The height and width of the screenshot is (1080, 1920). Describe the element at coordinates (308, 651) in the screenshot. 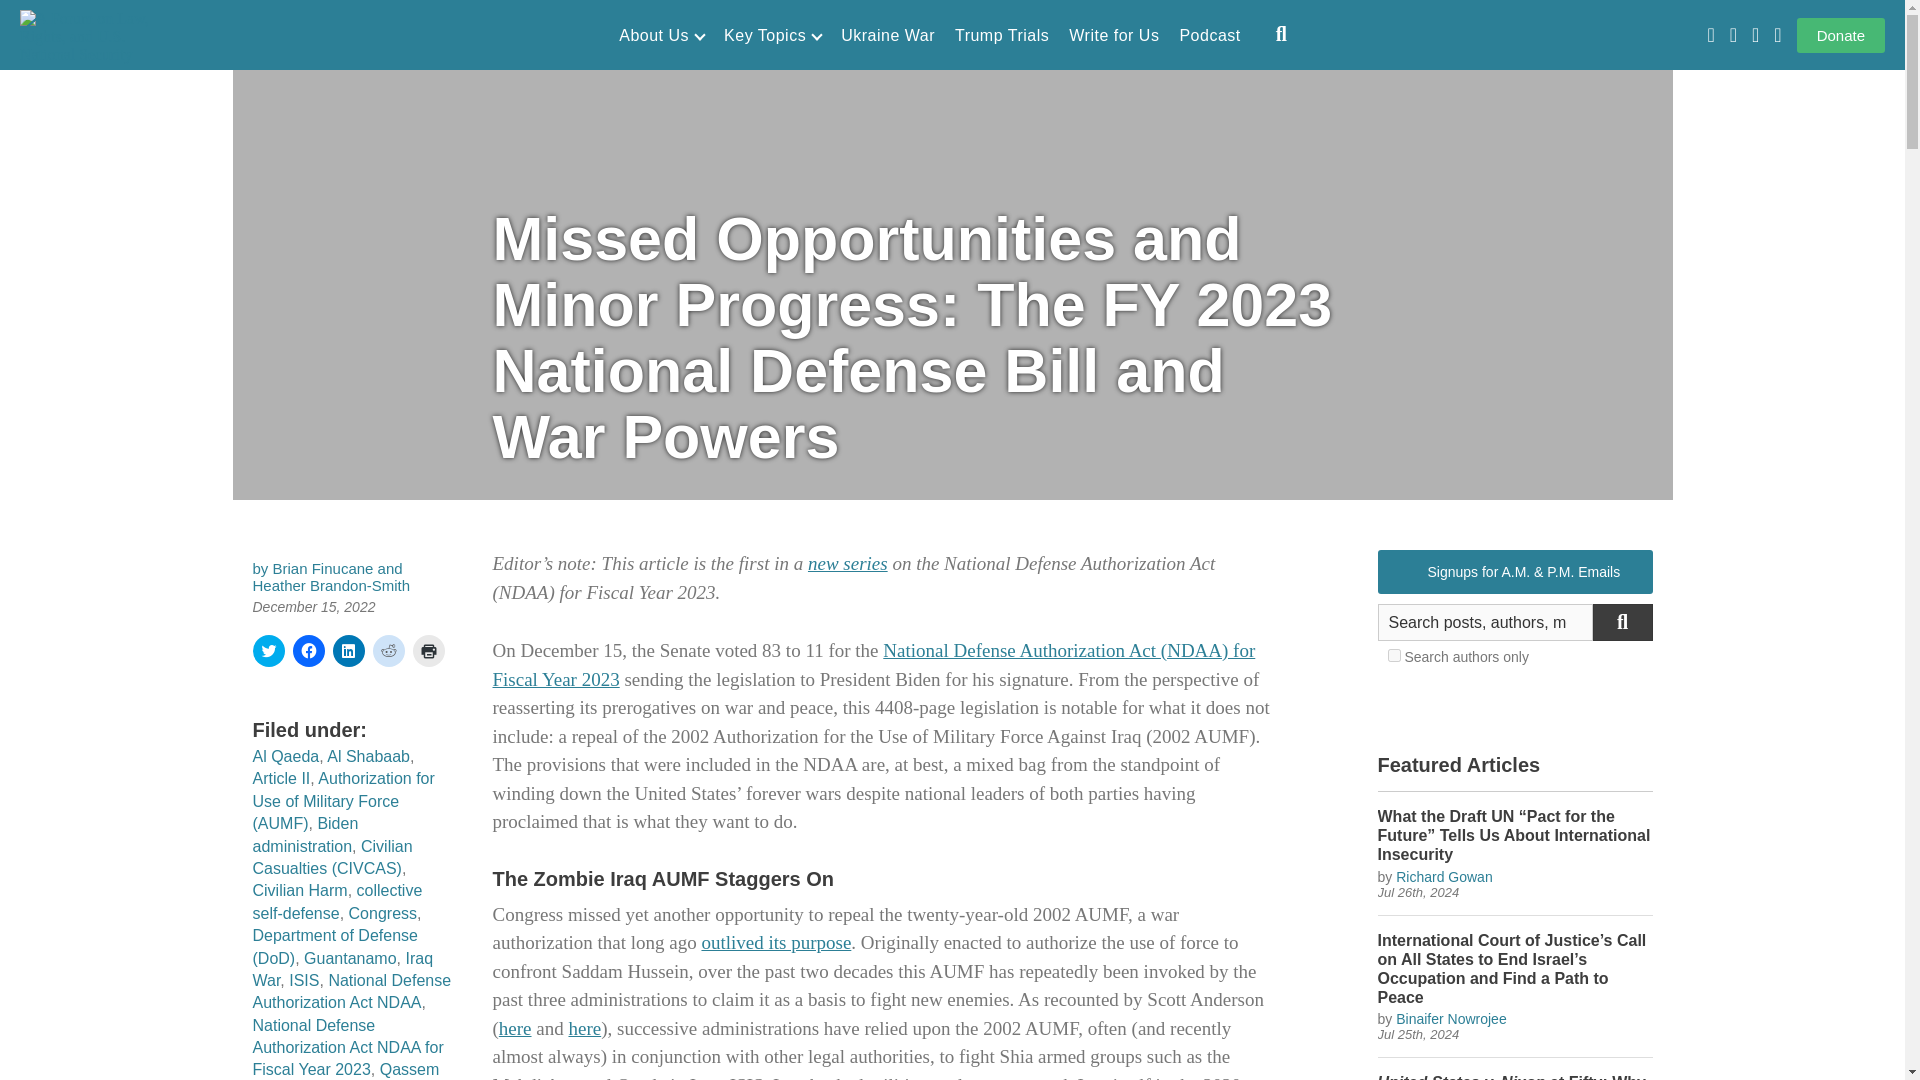

I see `Click to share on Facebook` at that location.